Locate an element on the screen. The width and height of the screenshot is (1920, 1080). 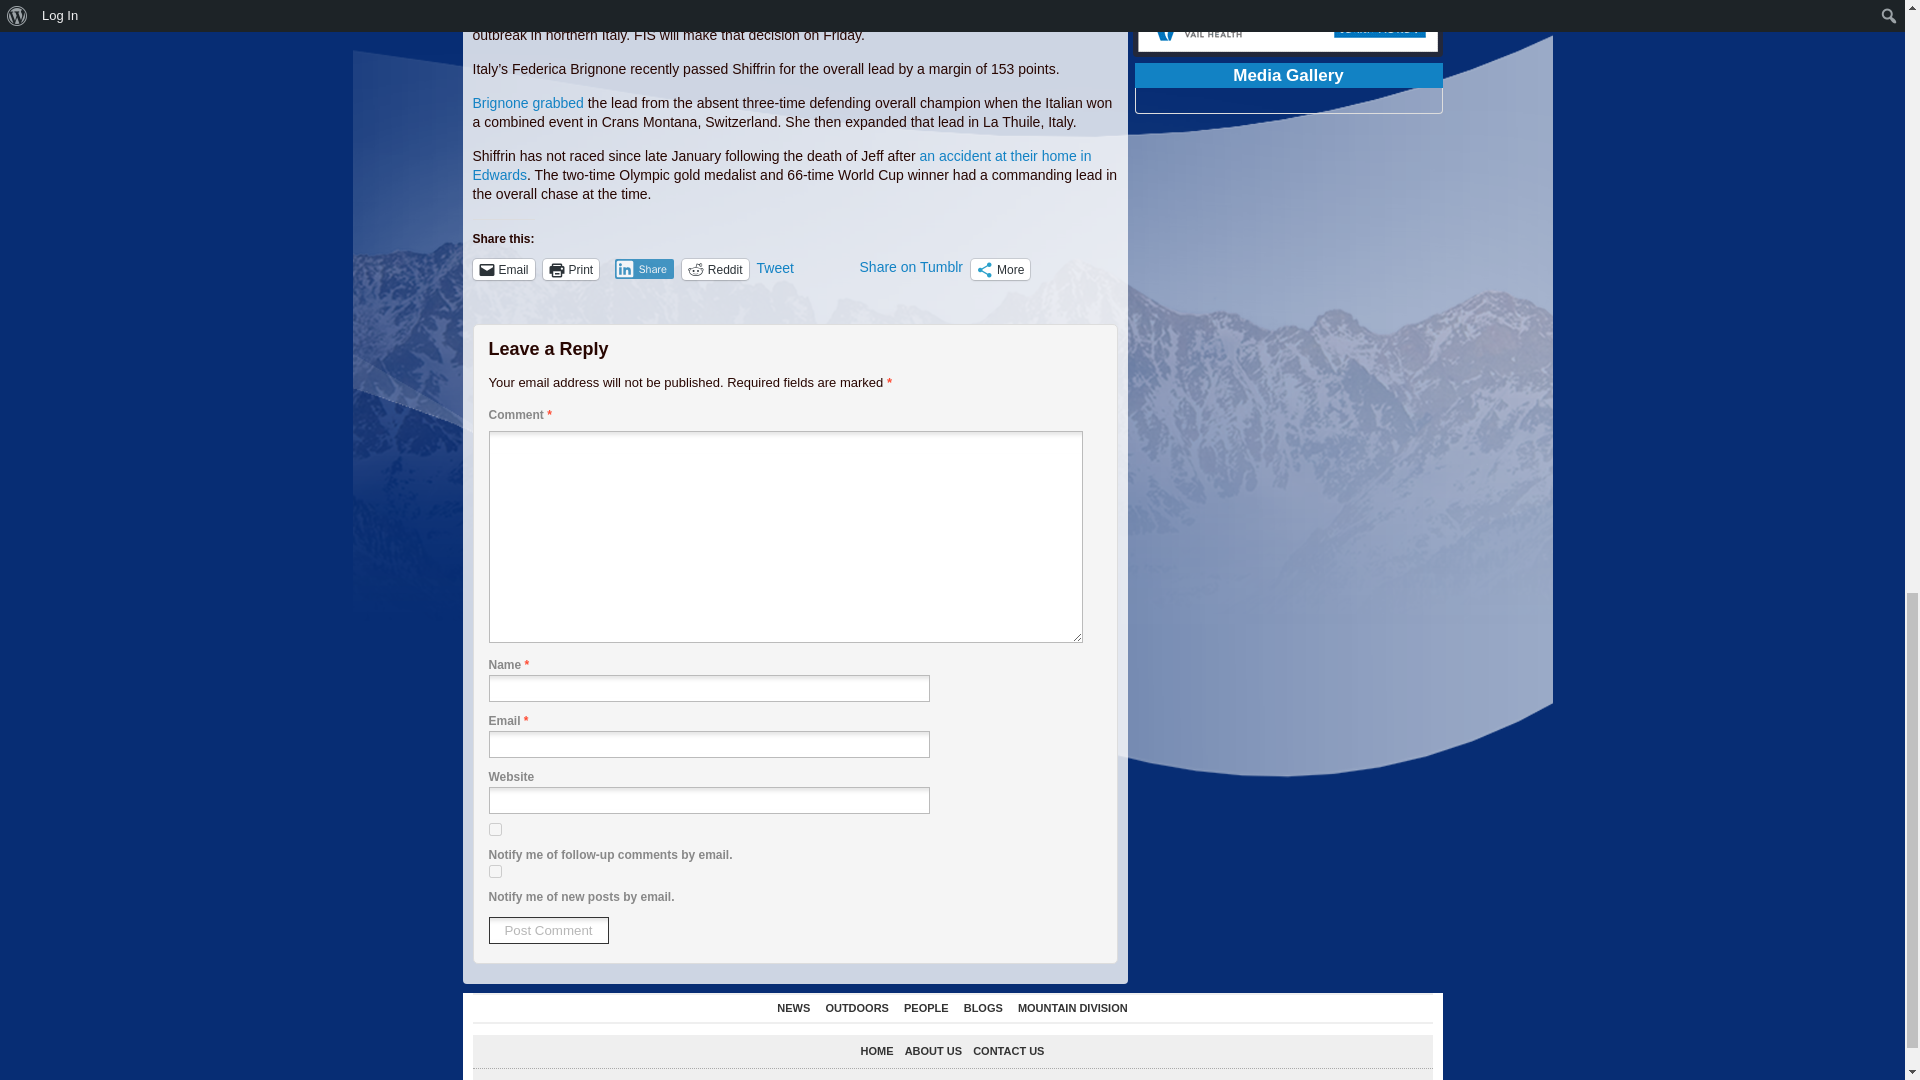
Email is located at coordinates (502, 269).